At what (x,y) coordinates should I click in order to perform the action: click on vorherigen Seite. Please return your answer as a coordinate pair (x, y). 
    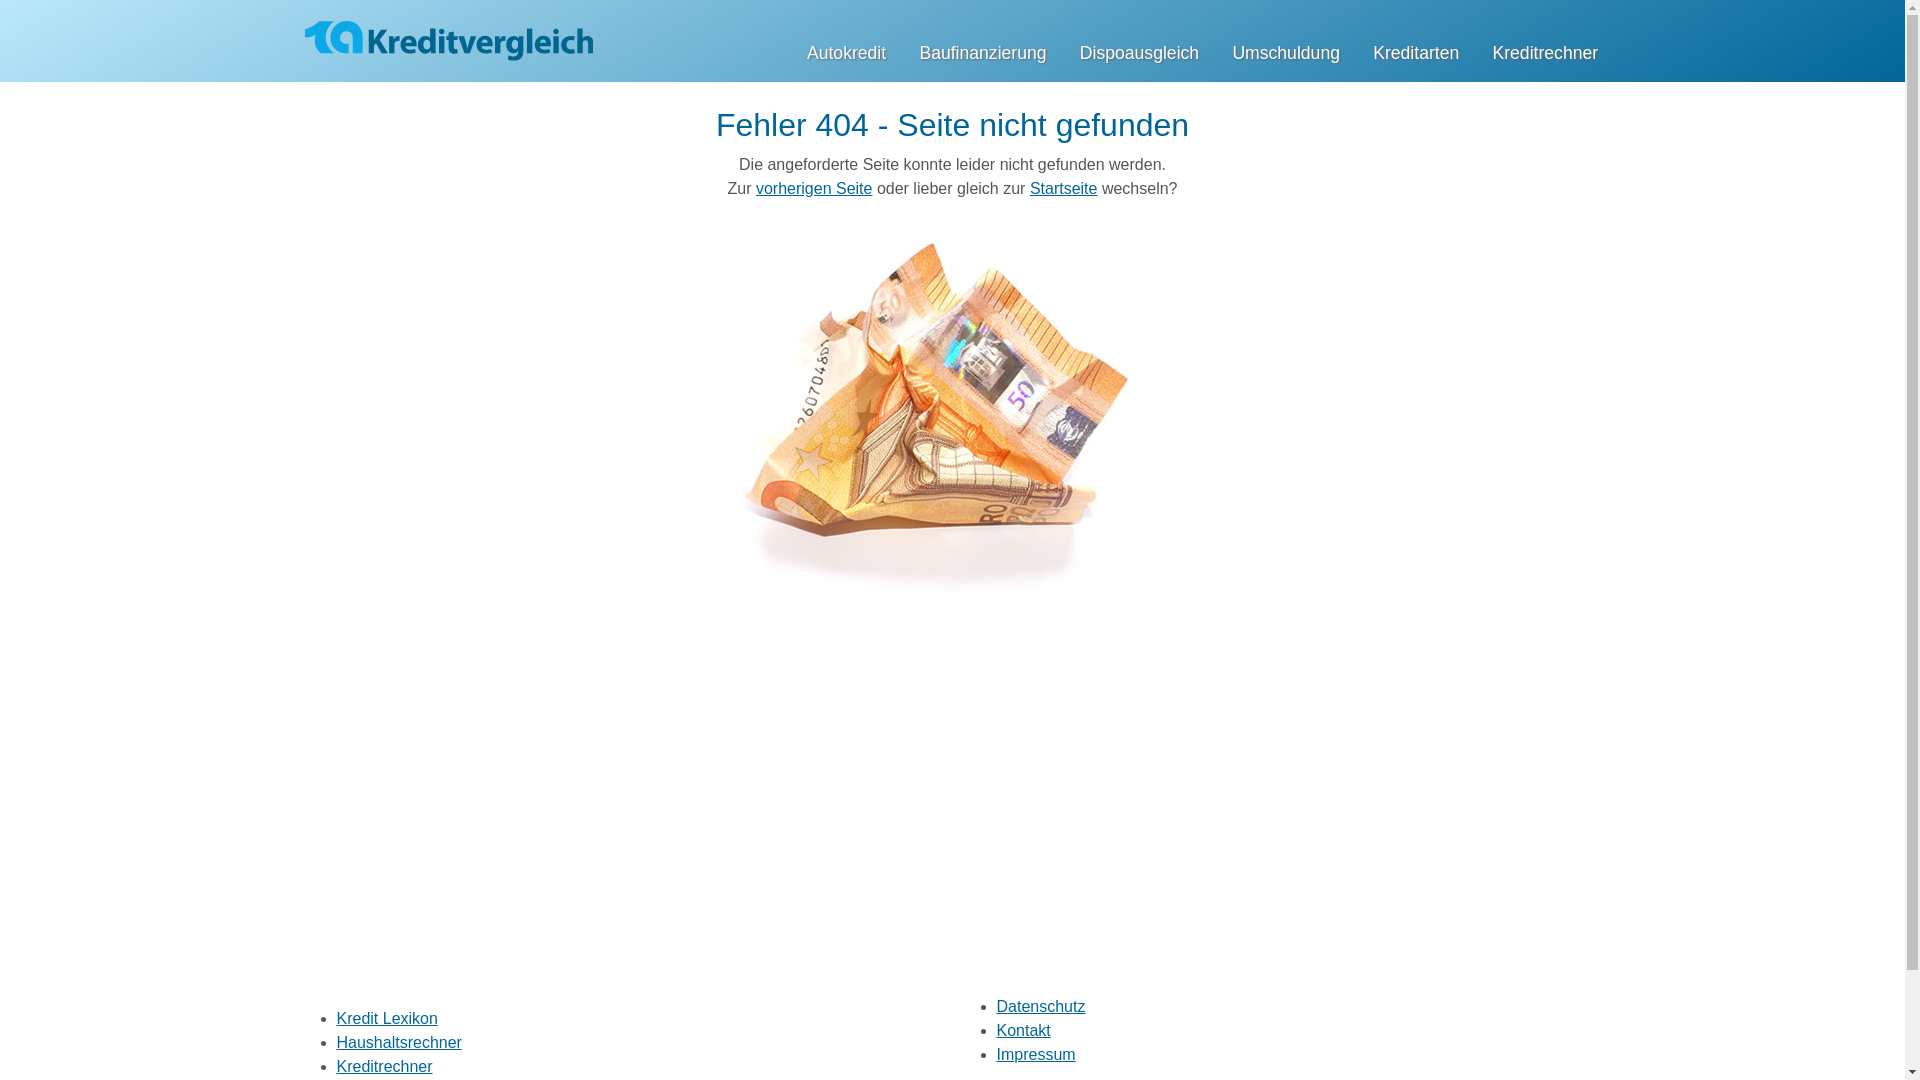
    Looking at the image, I should click on (814, 188).